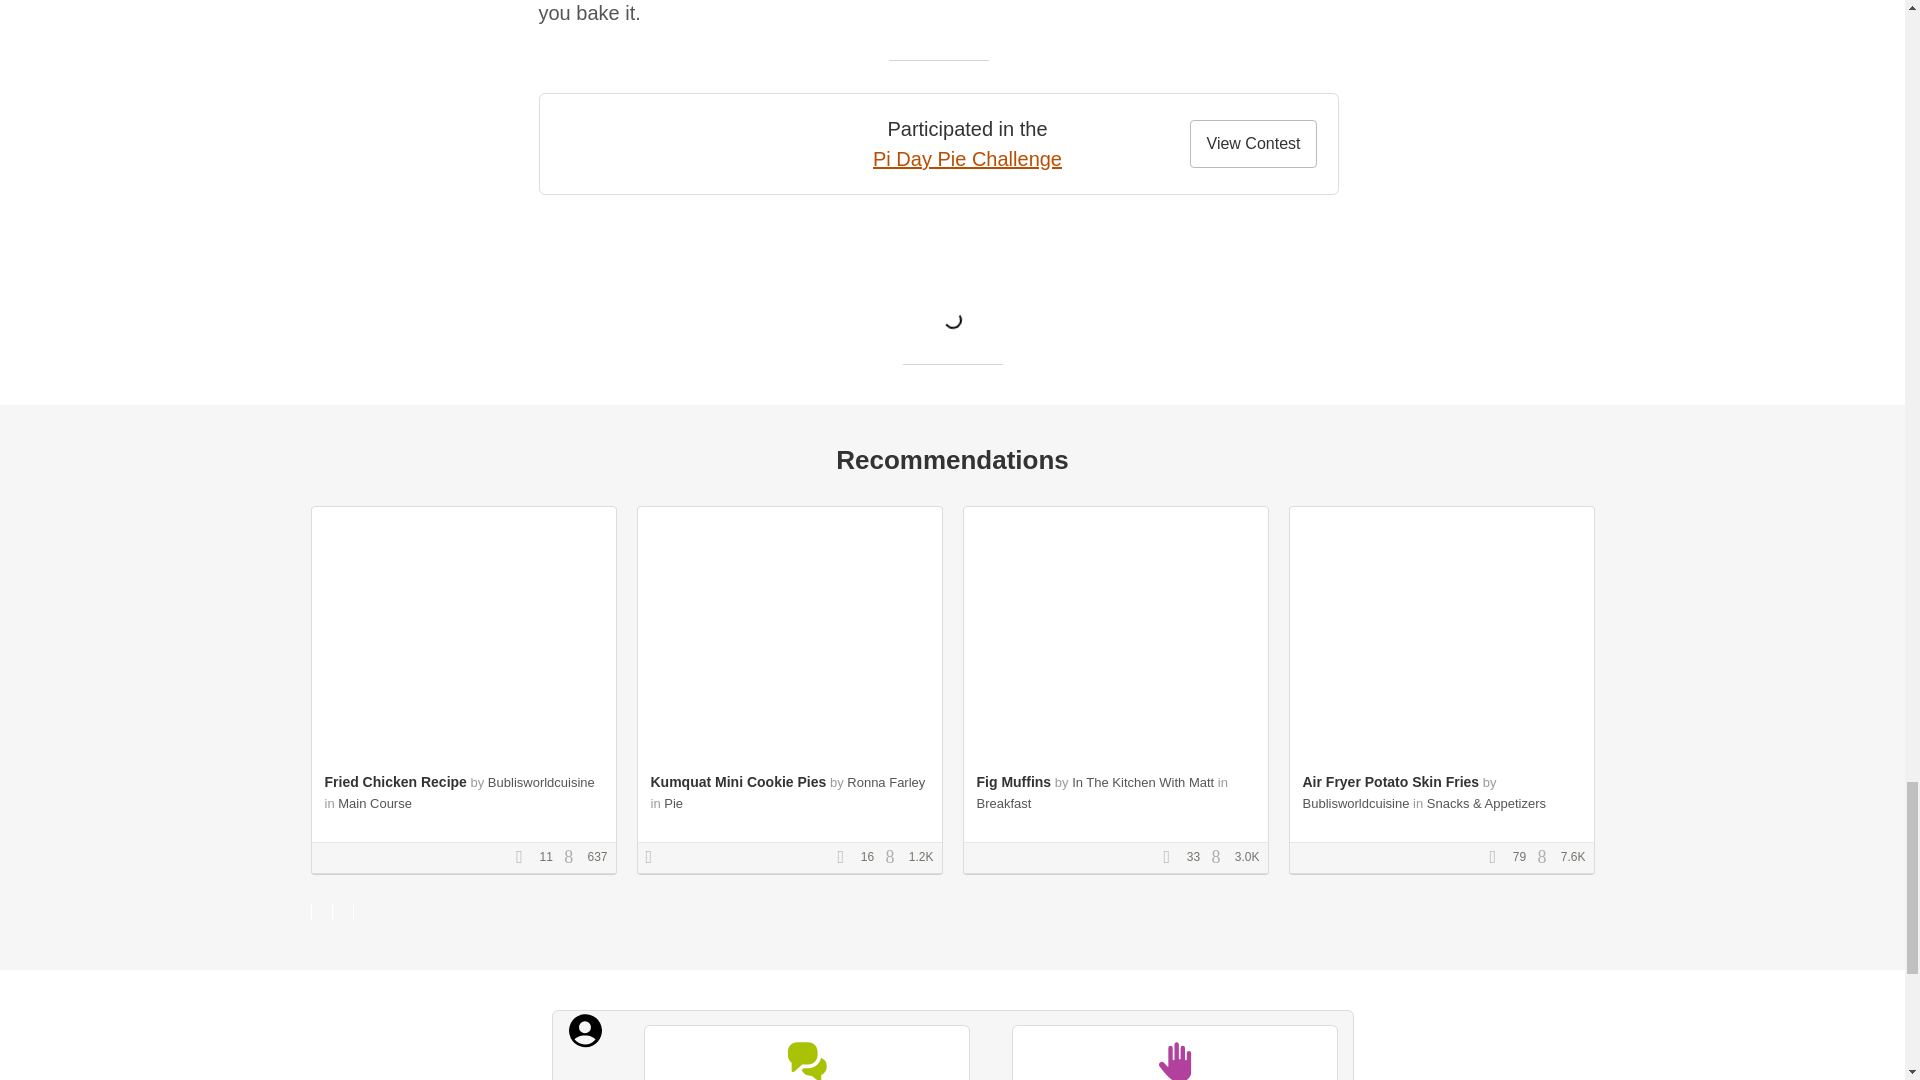 The width and height of the screenshot is (1920, 1080). I want to click on Favorites Count, so click(526, 858).